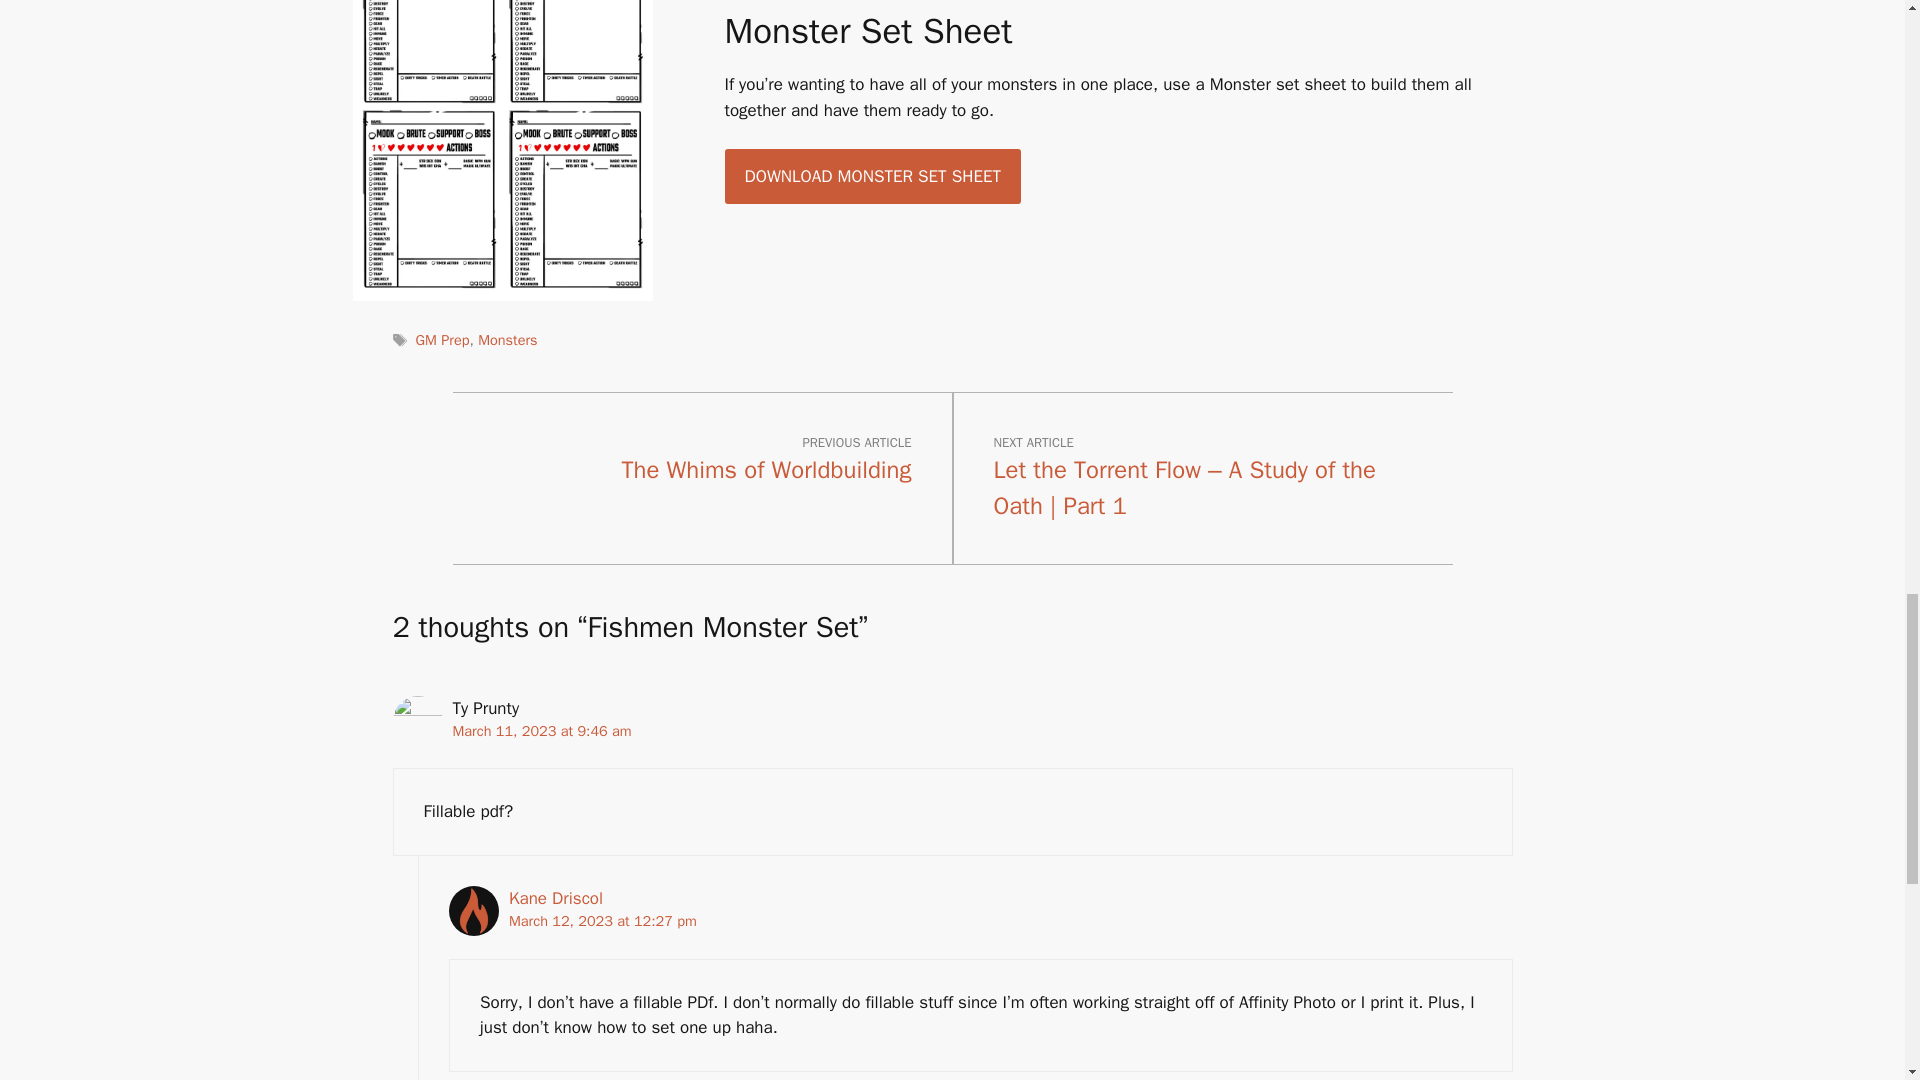  Describe the element at coordinates (508, 339) in the screenshot. I see `Monsters` at that location.